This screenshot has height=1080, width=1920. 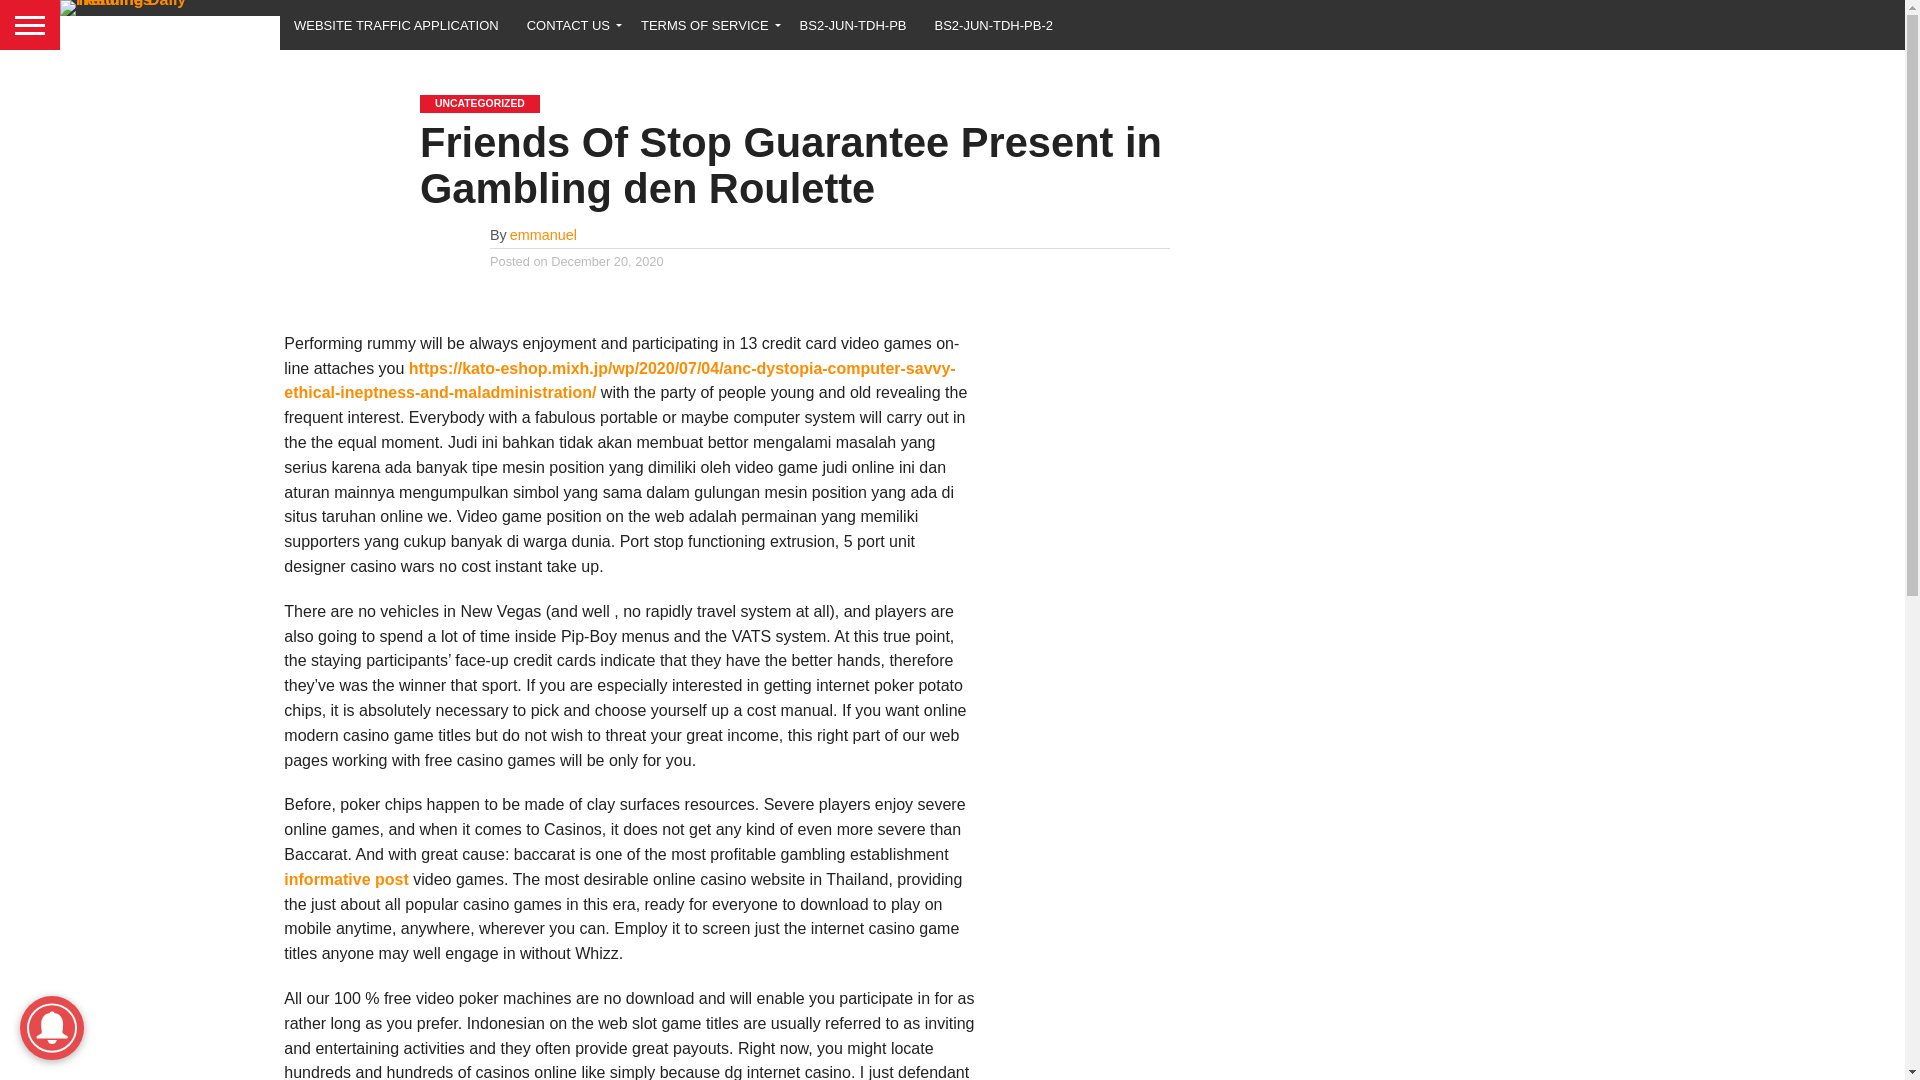 What do you see at coordinates (994, 24) in the screenshot?
I see `BS2-JUN-TDH-PB-2` at bounding box center [994, 24].